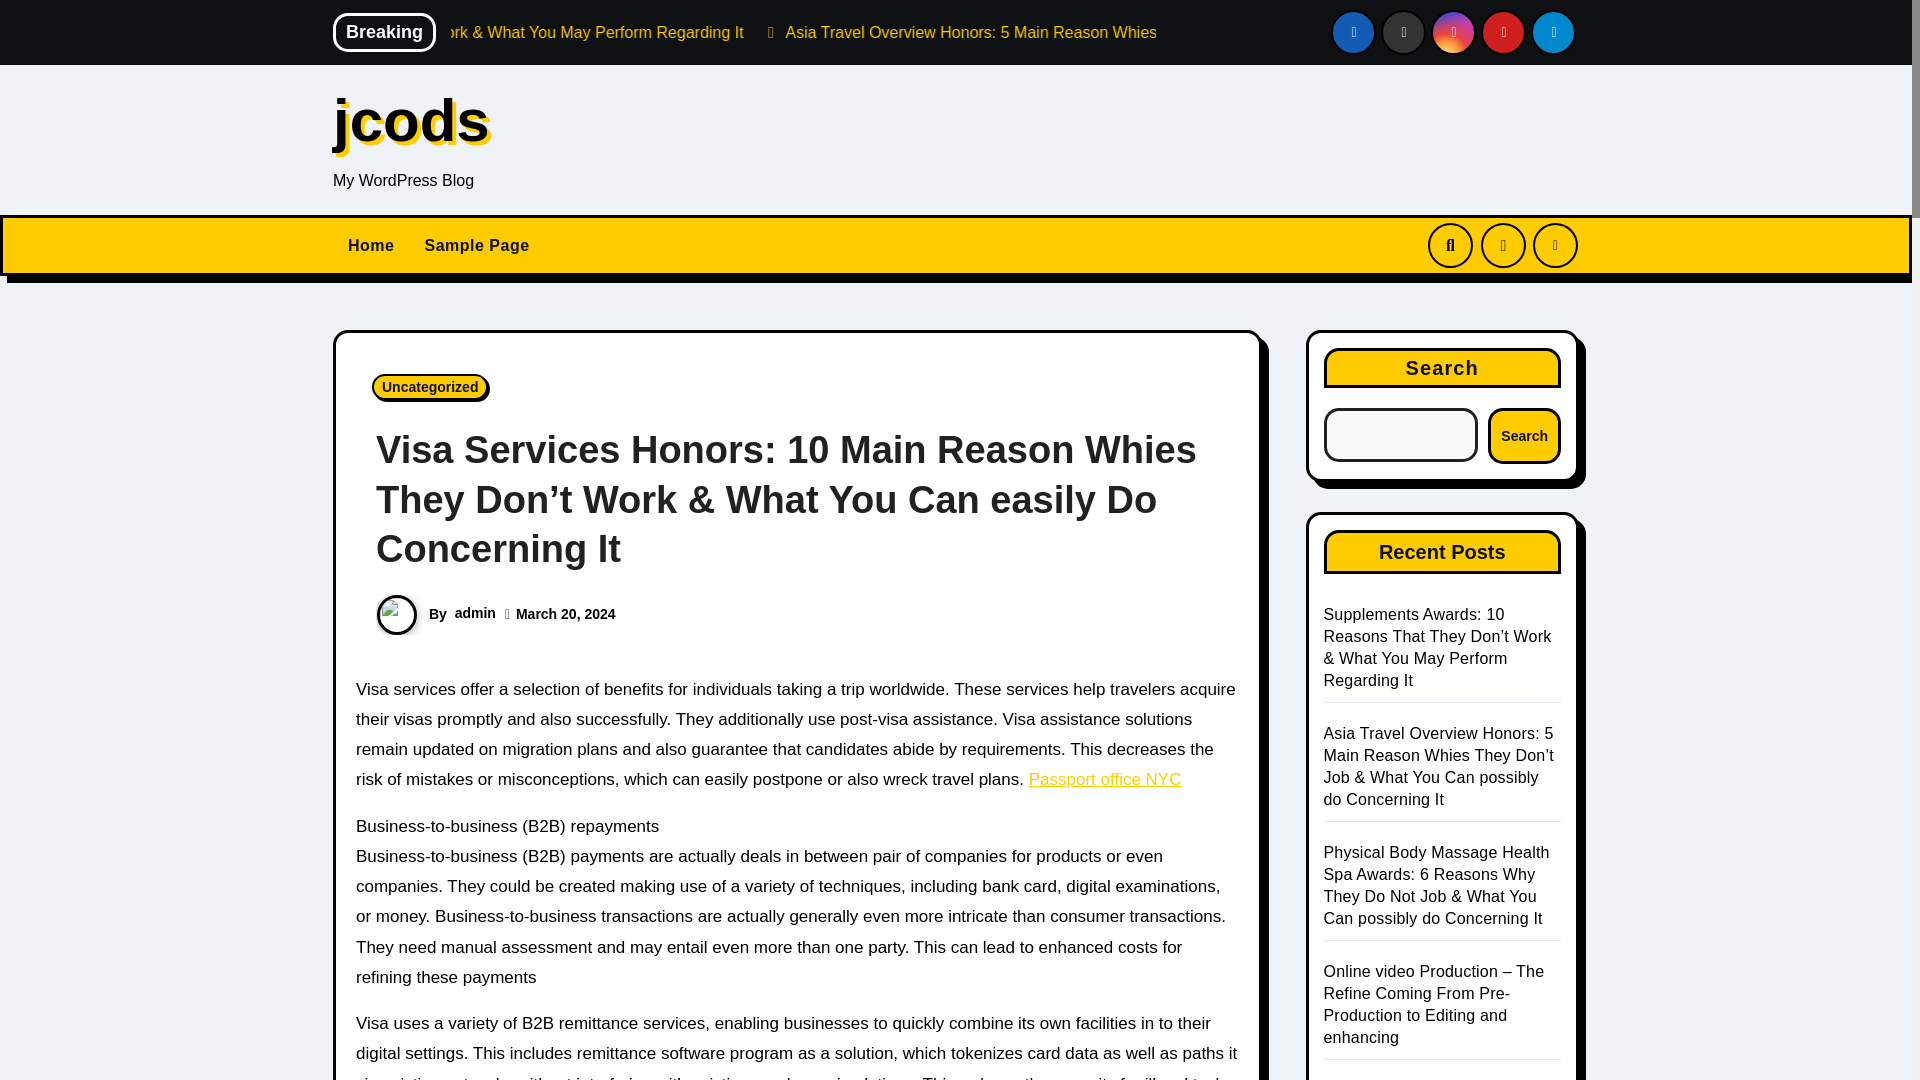  I want to click on March 20, 2024, so click(566, 614).